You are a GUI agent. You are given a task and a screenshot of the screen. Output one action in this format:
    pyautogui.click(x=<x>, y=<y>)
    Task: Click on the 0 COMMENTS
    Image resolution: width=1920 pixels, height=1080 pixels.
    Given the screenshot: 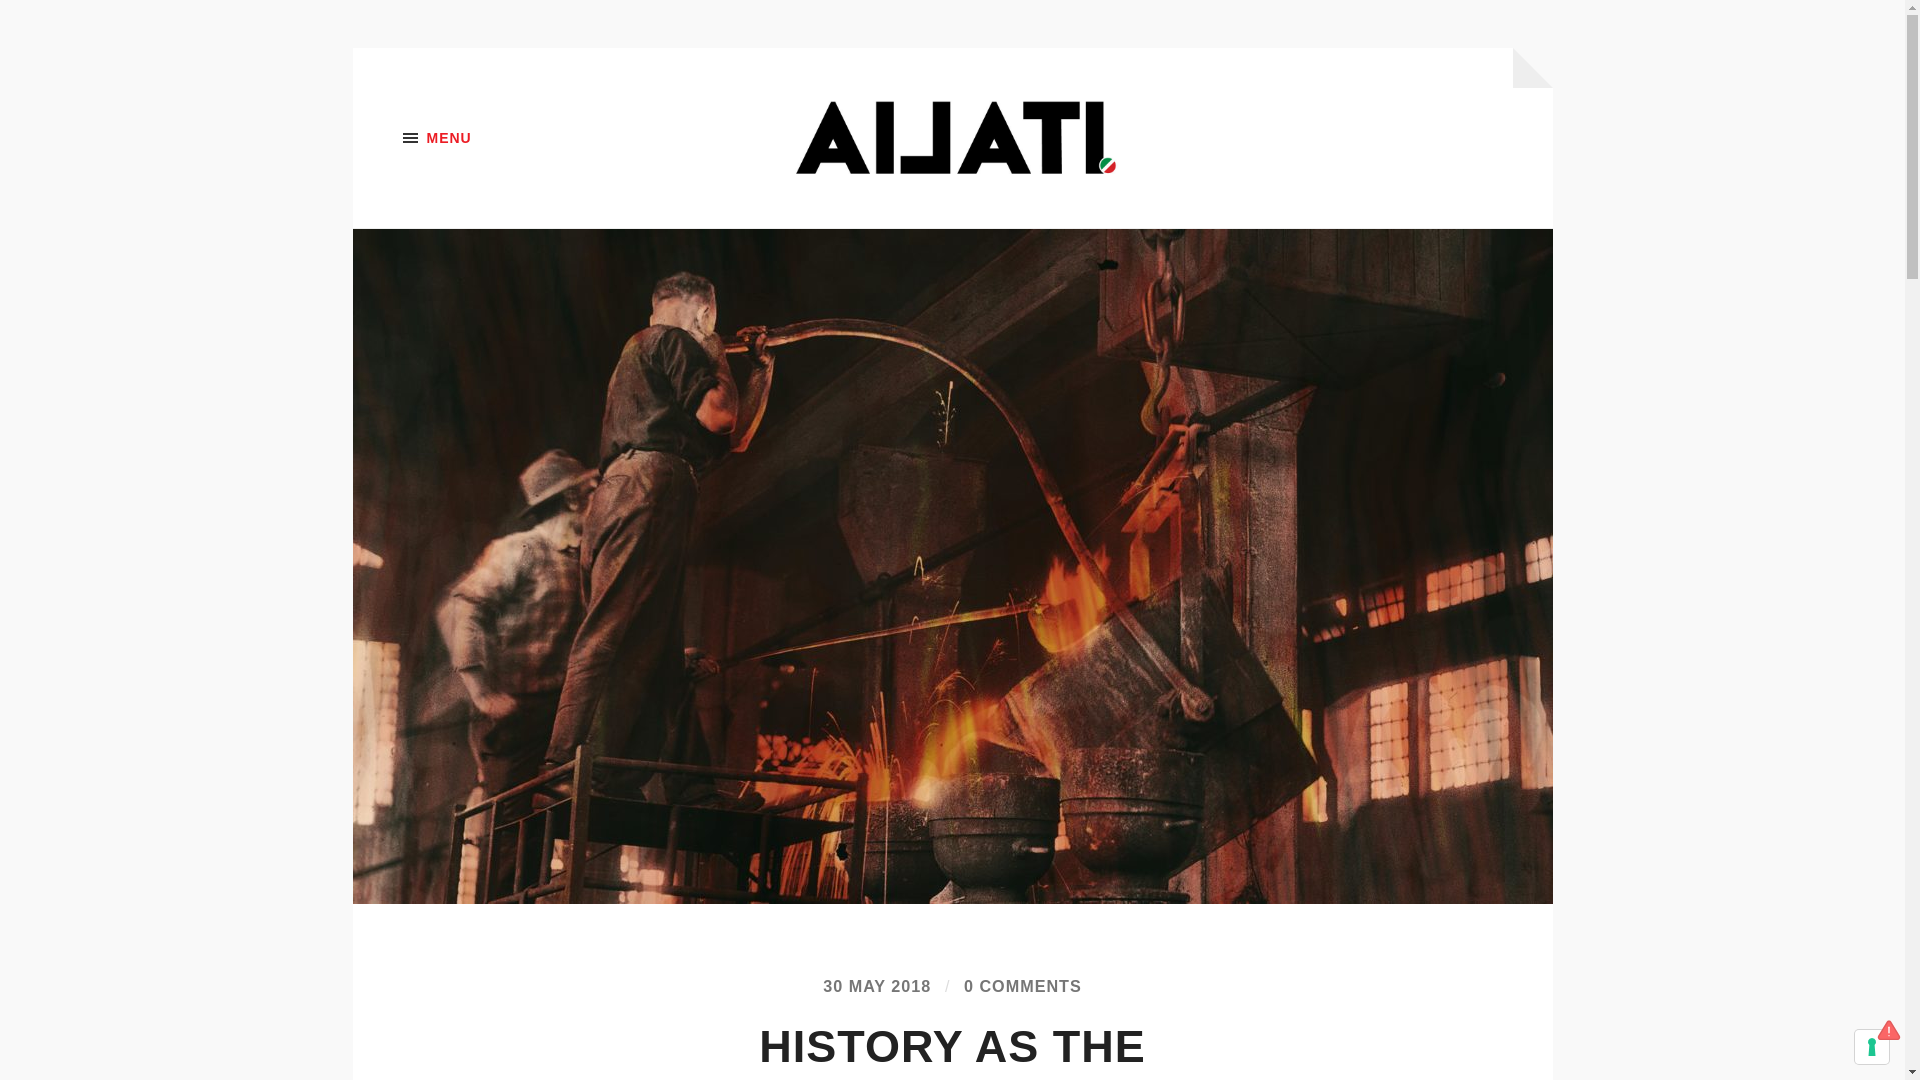 What is the action you would take?
    pyautogui.click(x=1022, y=986)
    